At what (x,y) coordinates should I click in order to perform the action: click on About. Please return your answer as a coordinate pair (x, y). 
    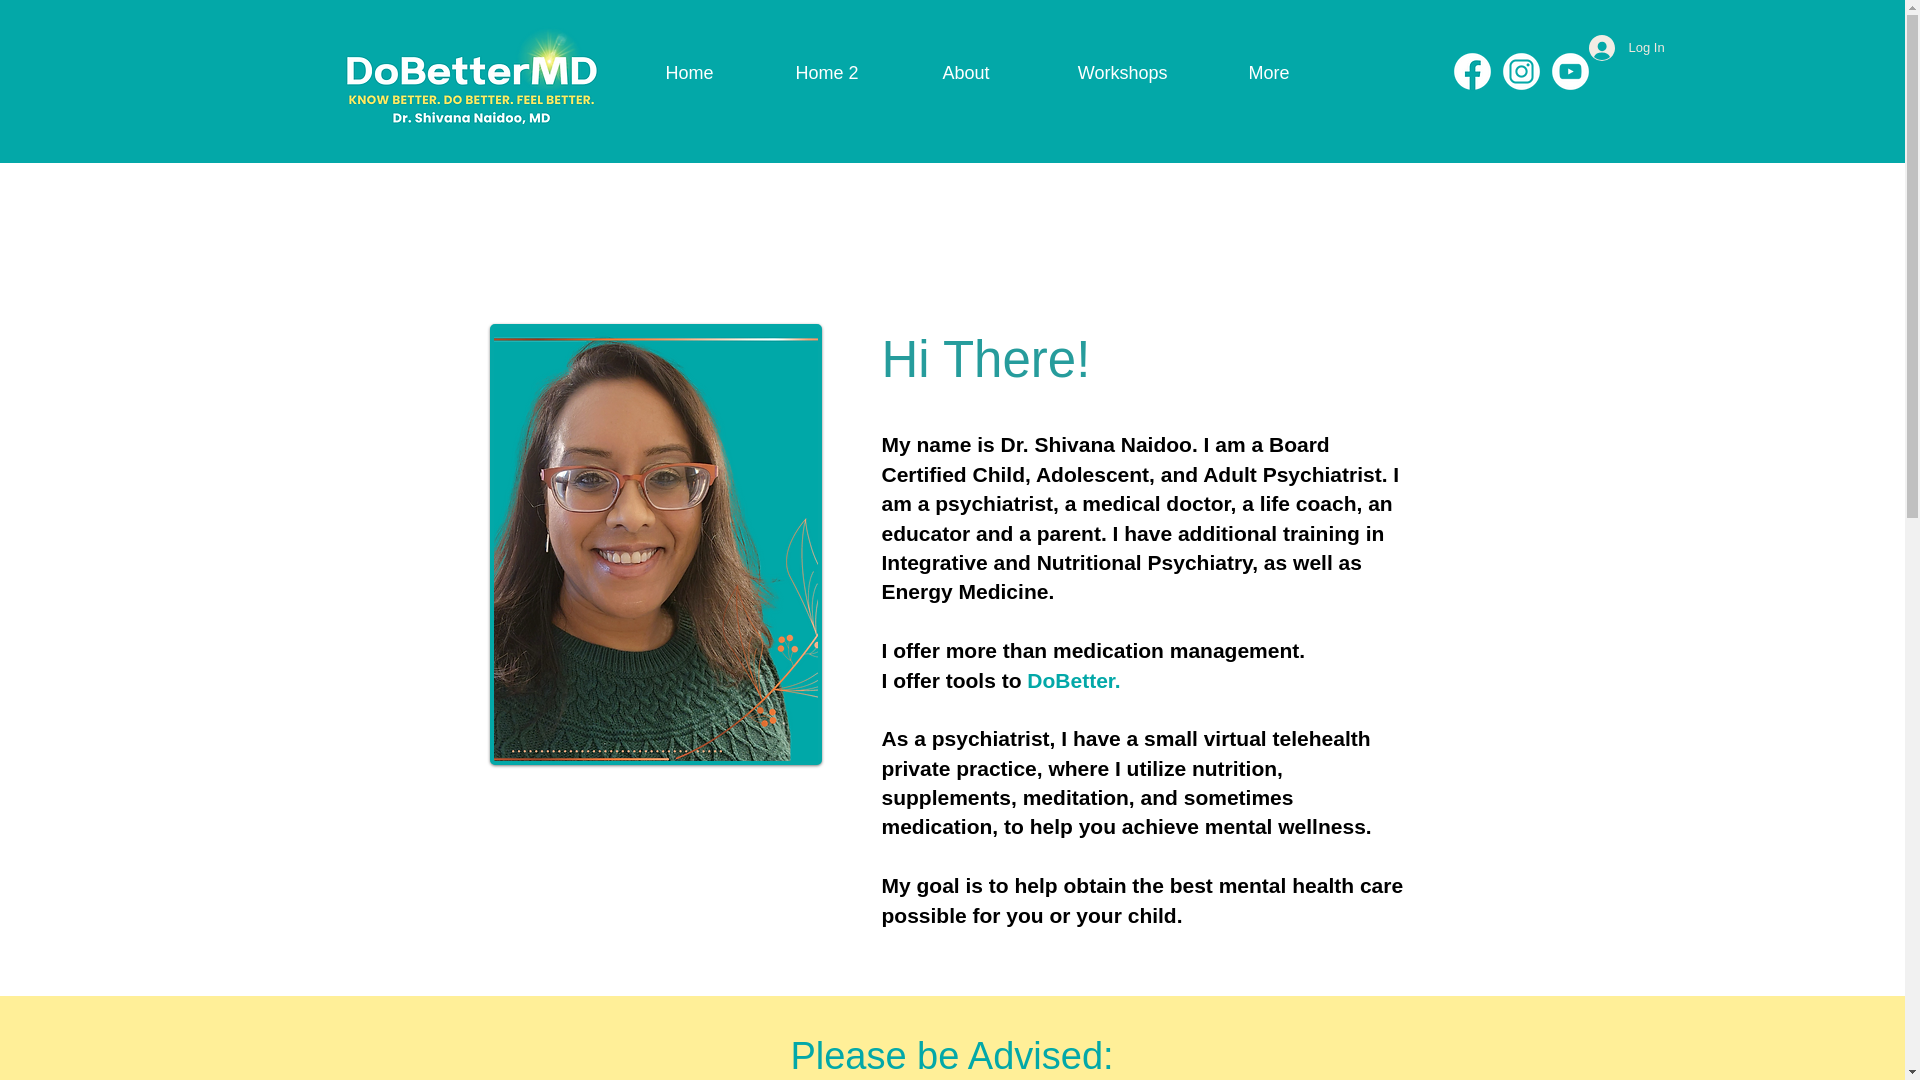
    Looking at the image, I should click on (938, 72).